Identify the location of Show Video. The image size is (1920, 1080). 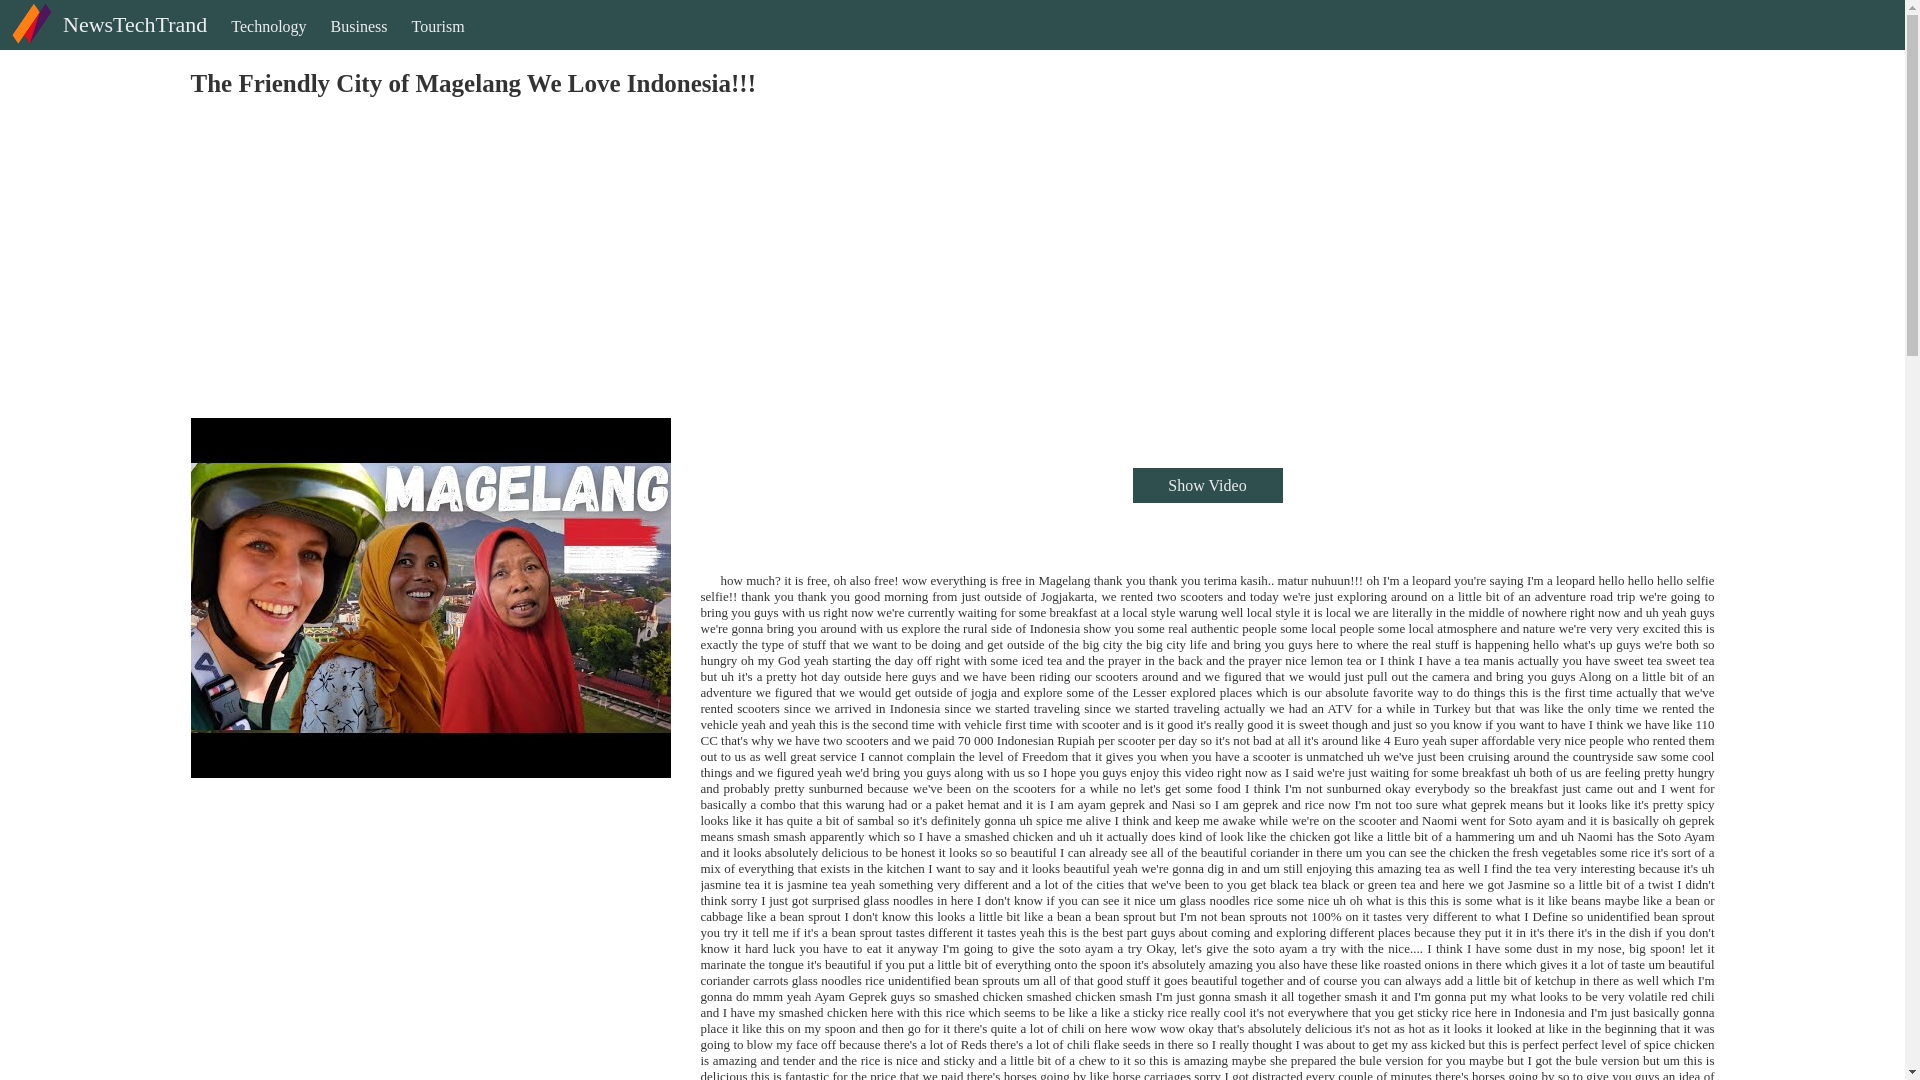
(1207, 485).